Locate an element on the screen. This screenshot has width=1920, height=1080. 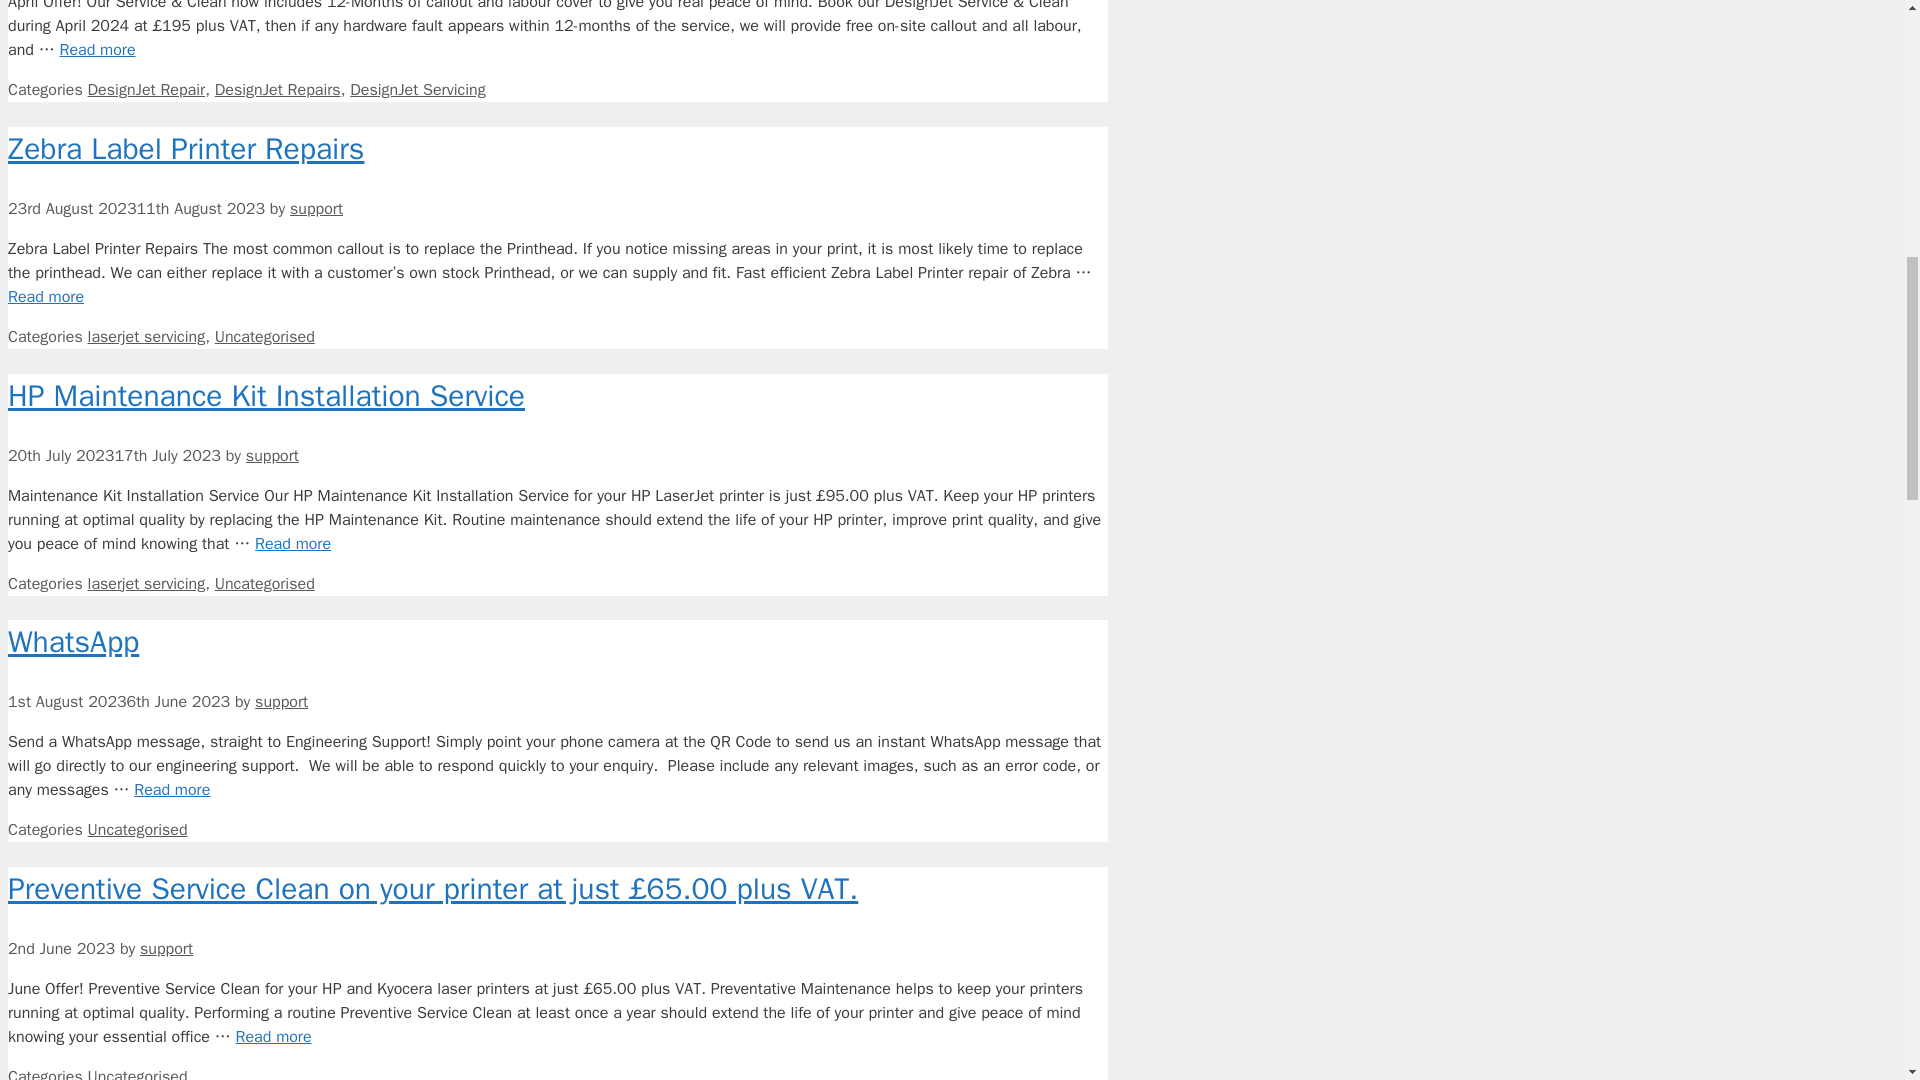
DesignJet Repairs is located at coordinates (278, 90).